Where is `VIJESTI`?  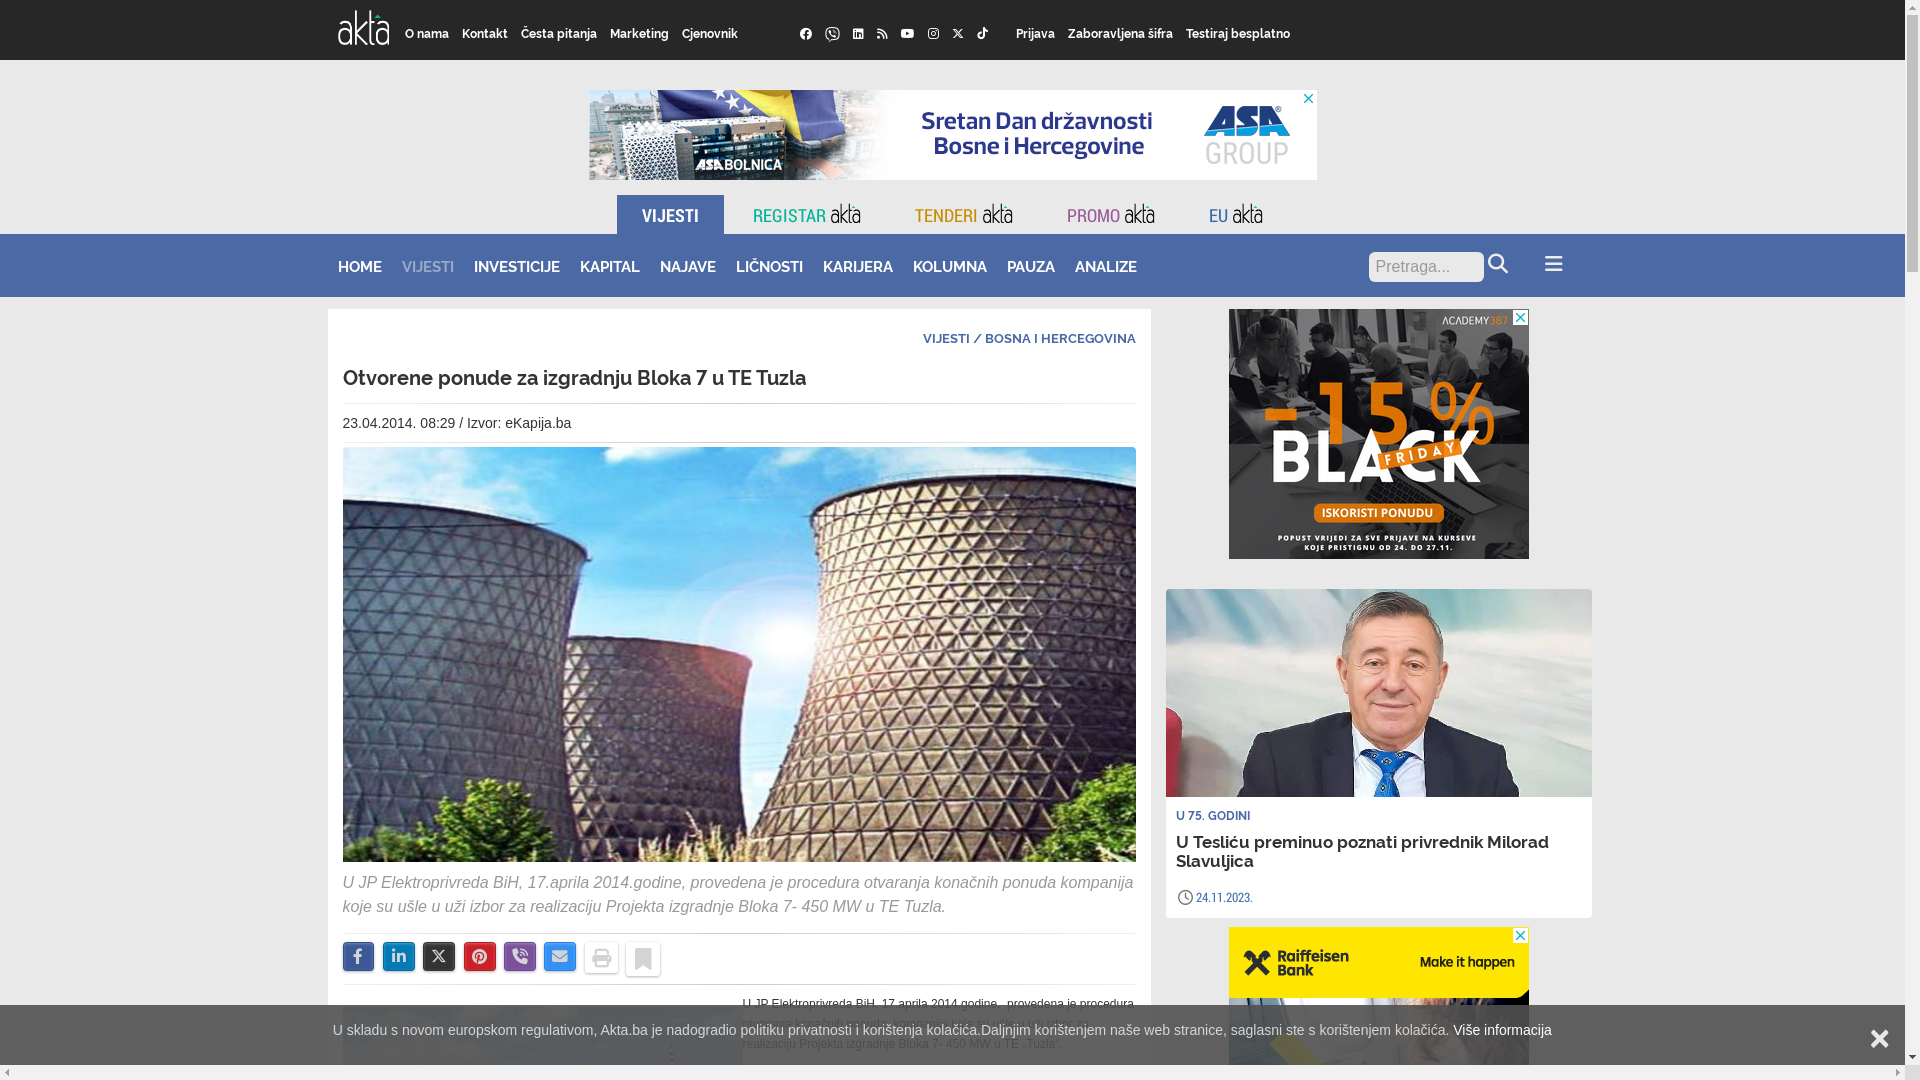
VIJESTI is located at coordinates (946, 337).